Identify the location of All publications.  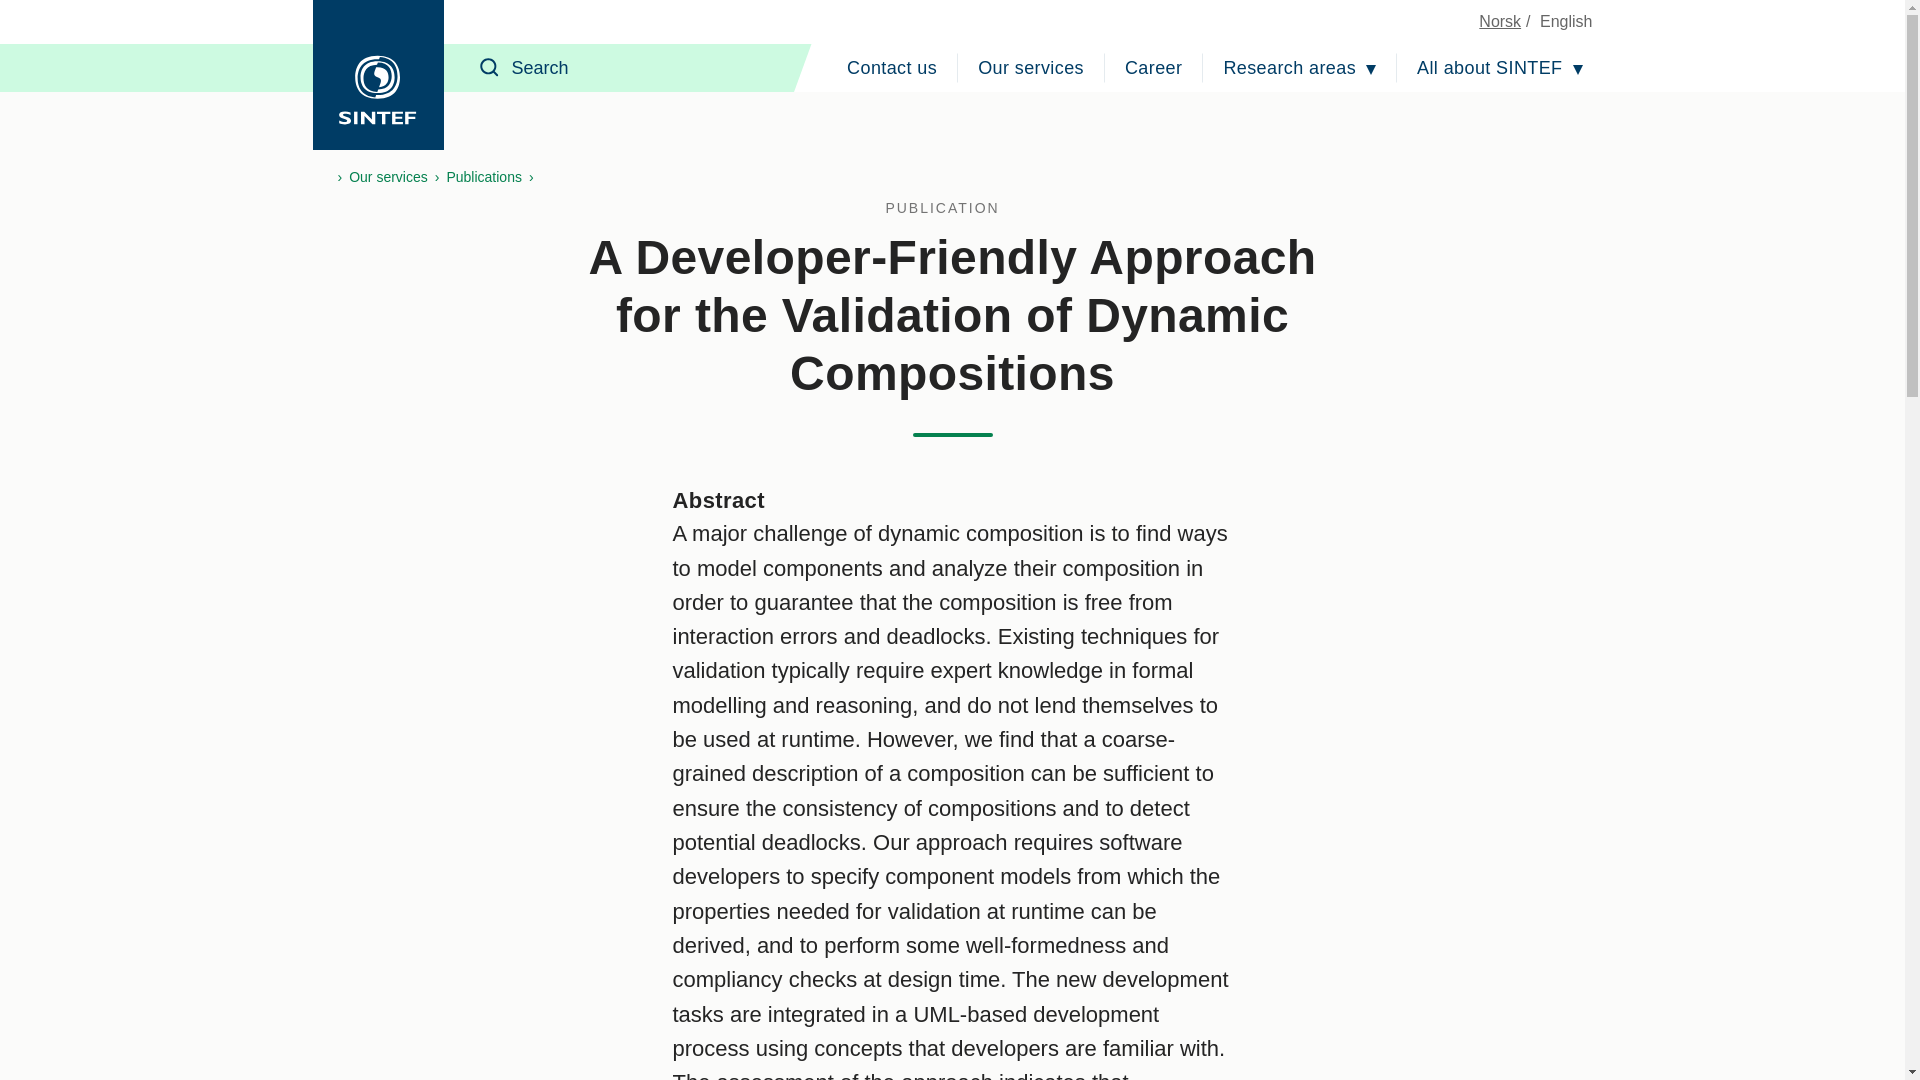
(952, 208).